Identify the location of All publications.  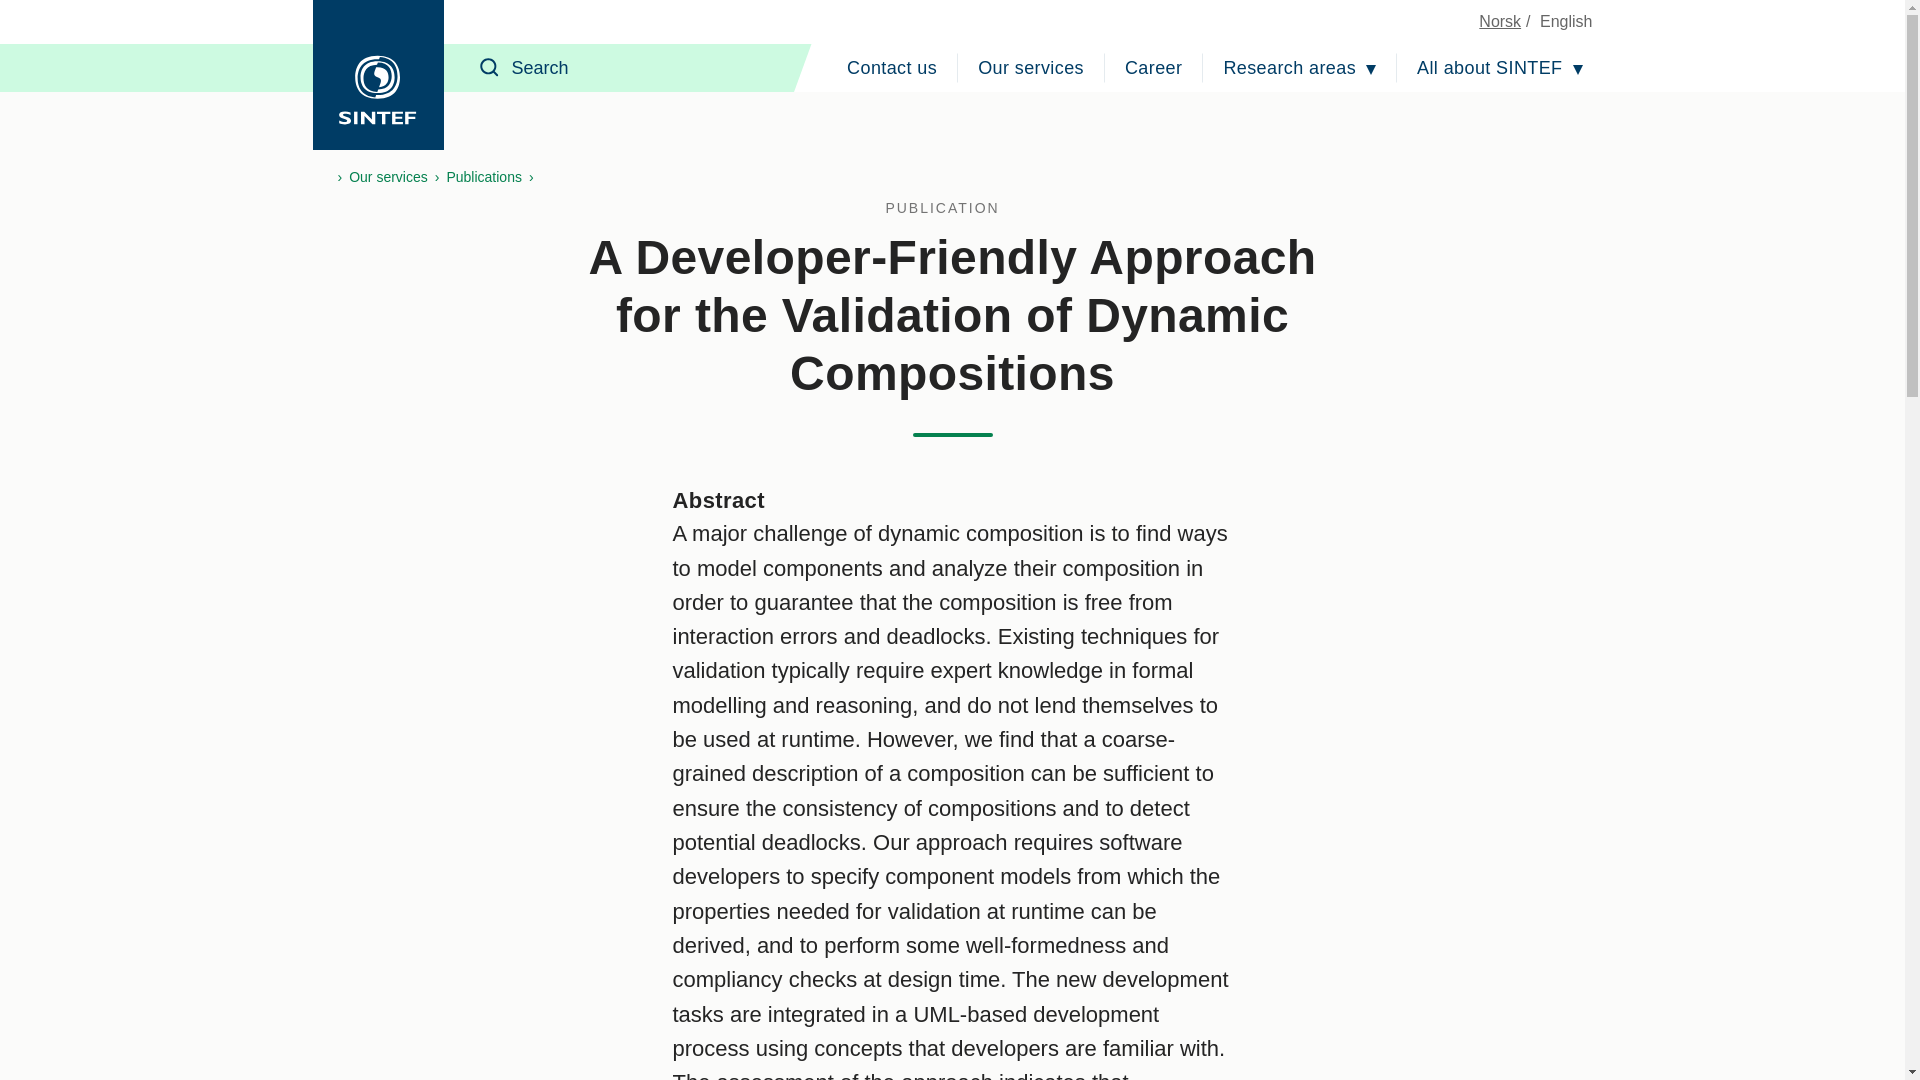
(952, 208).